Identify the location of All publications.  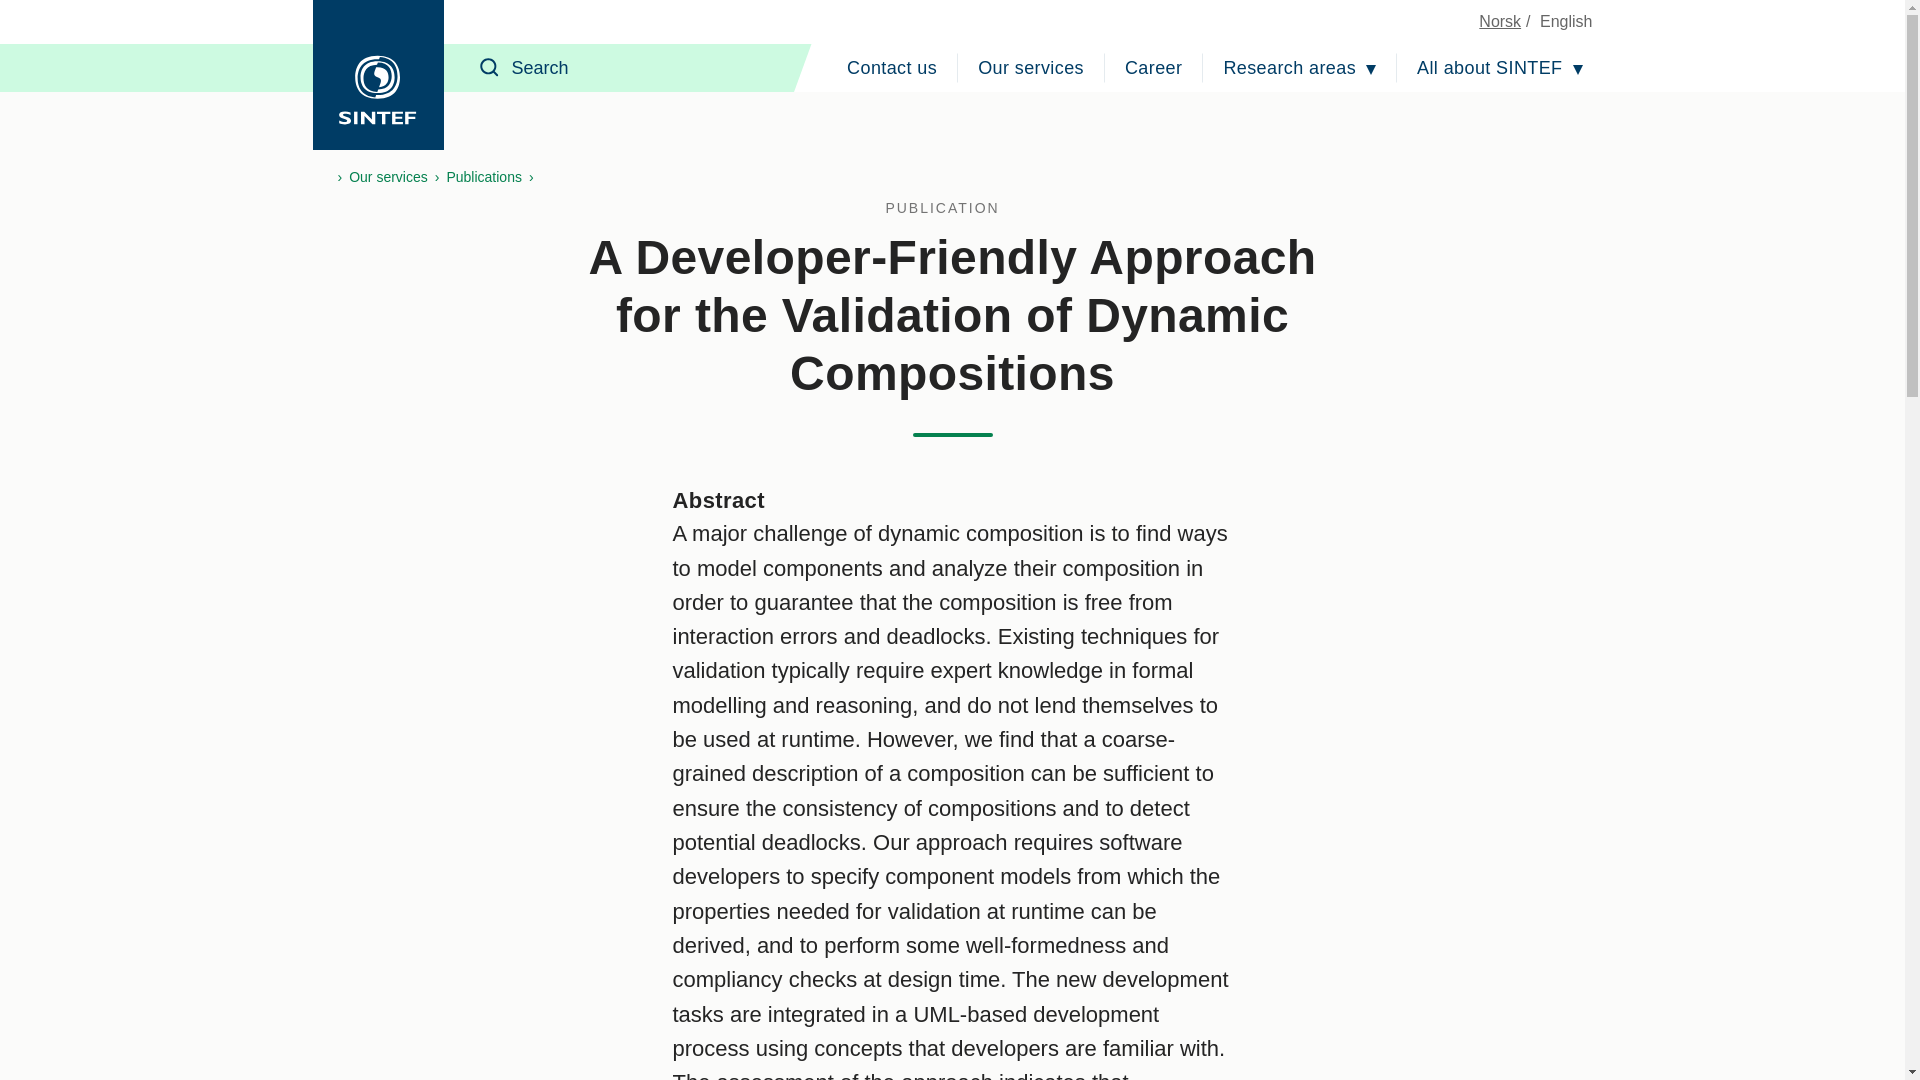
(952, 208).